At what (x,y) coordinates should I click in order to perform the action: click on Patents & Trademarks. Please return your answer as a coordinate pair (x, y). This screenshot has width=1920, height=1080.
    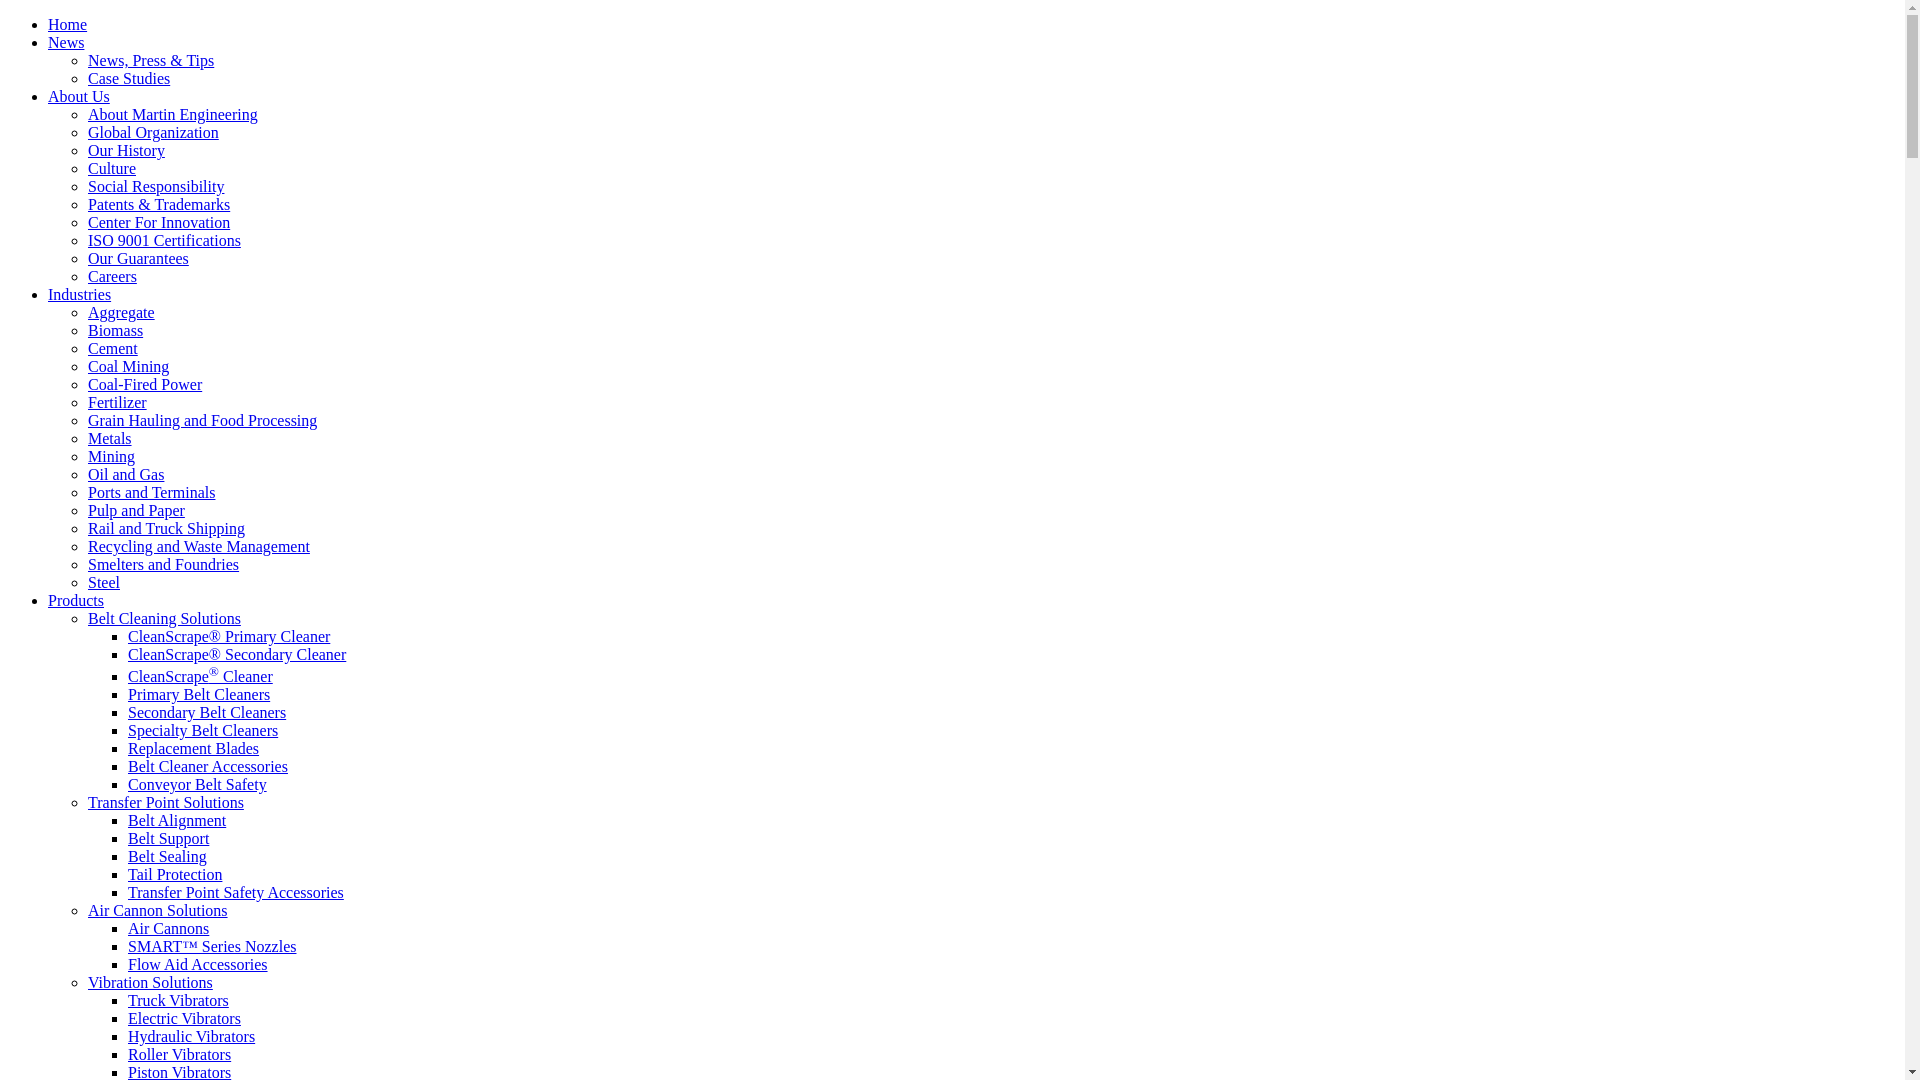
    Looking at the image, I should click on (159, 204).